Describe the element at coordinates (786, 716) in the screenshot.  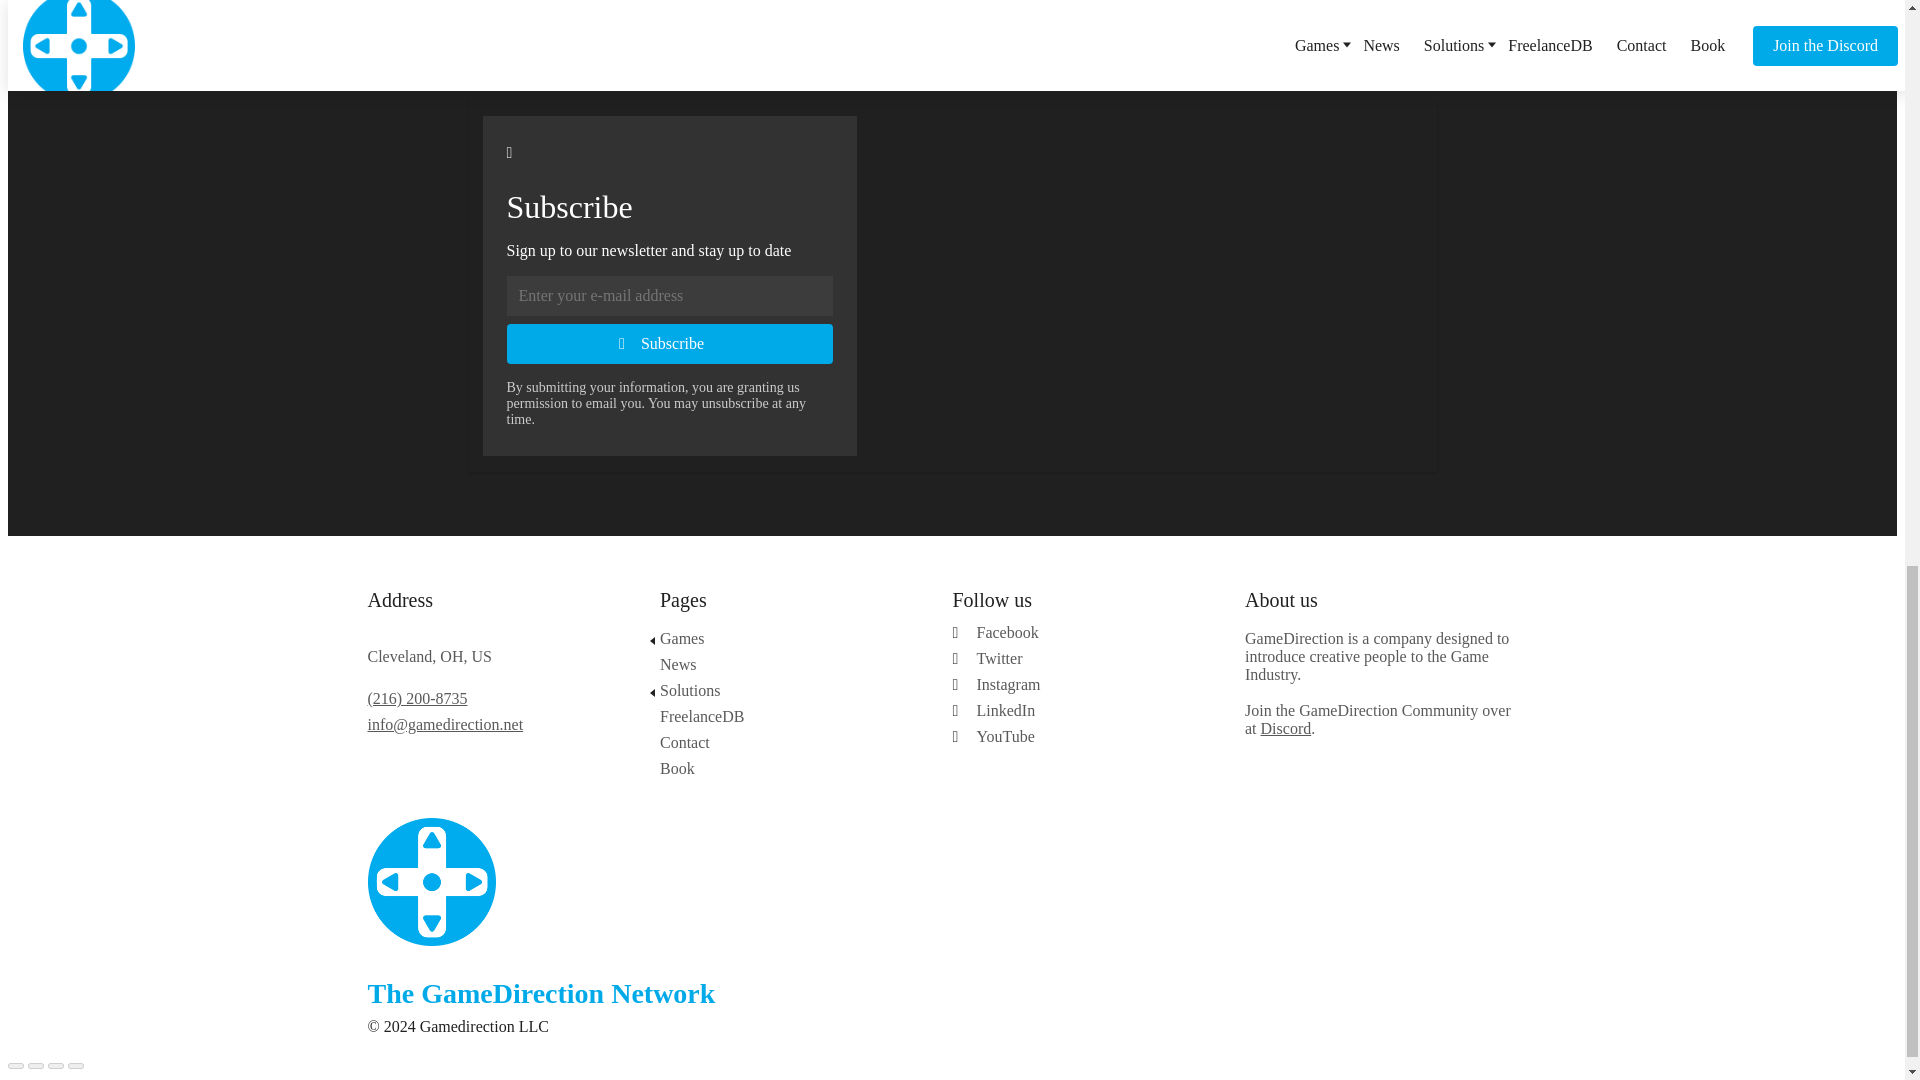
I see `FreelanceDB` at that location.